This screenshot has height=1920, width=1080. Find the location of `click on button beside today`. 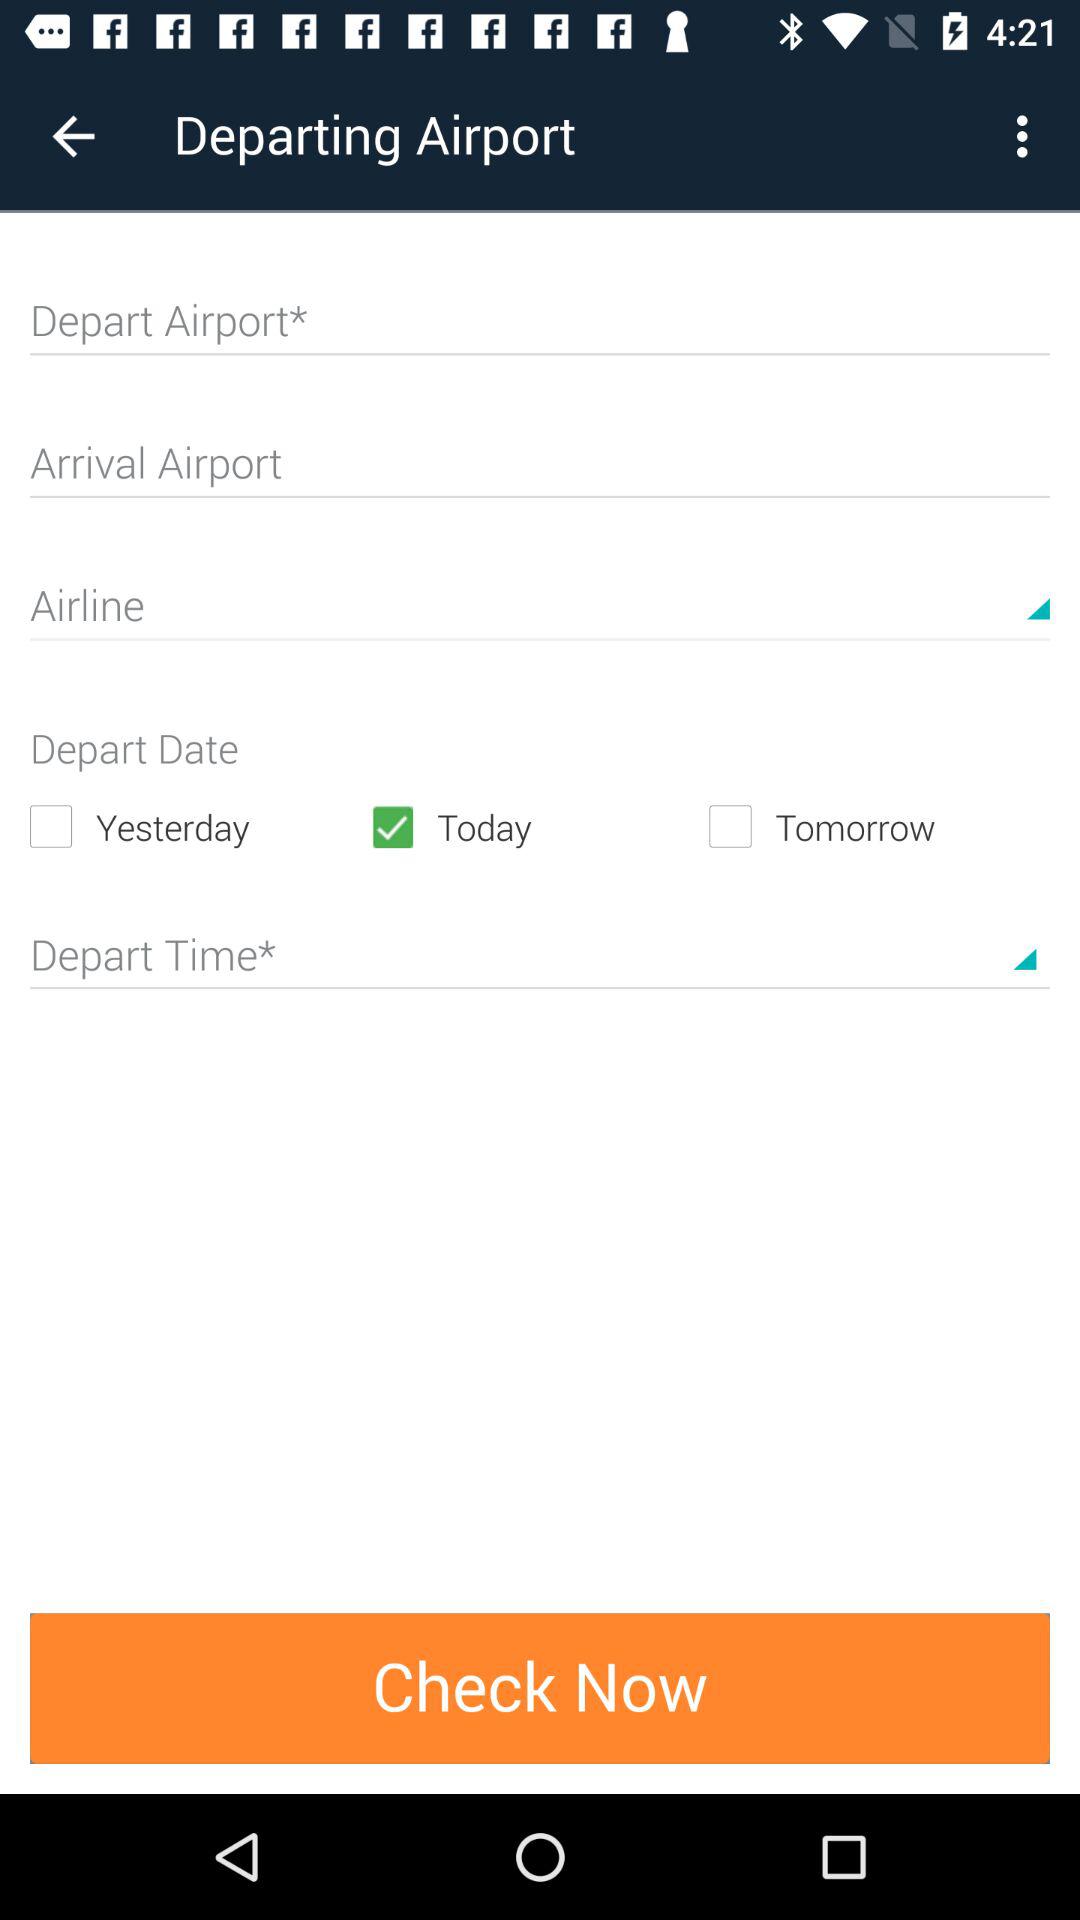

click on button beside today is located at coordinates (879, 826).